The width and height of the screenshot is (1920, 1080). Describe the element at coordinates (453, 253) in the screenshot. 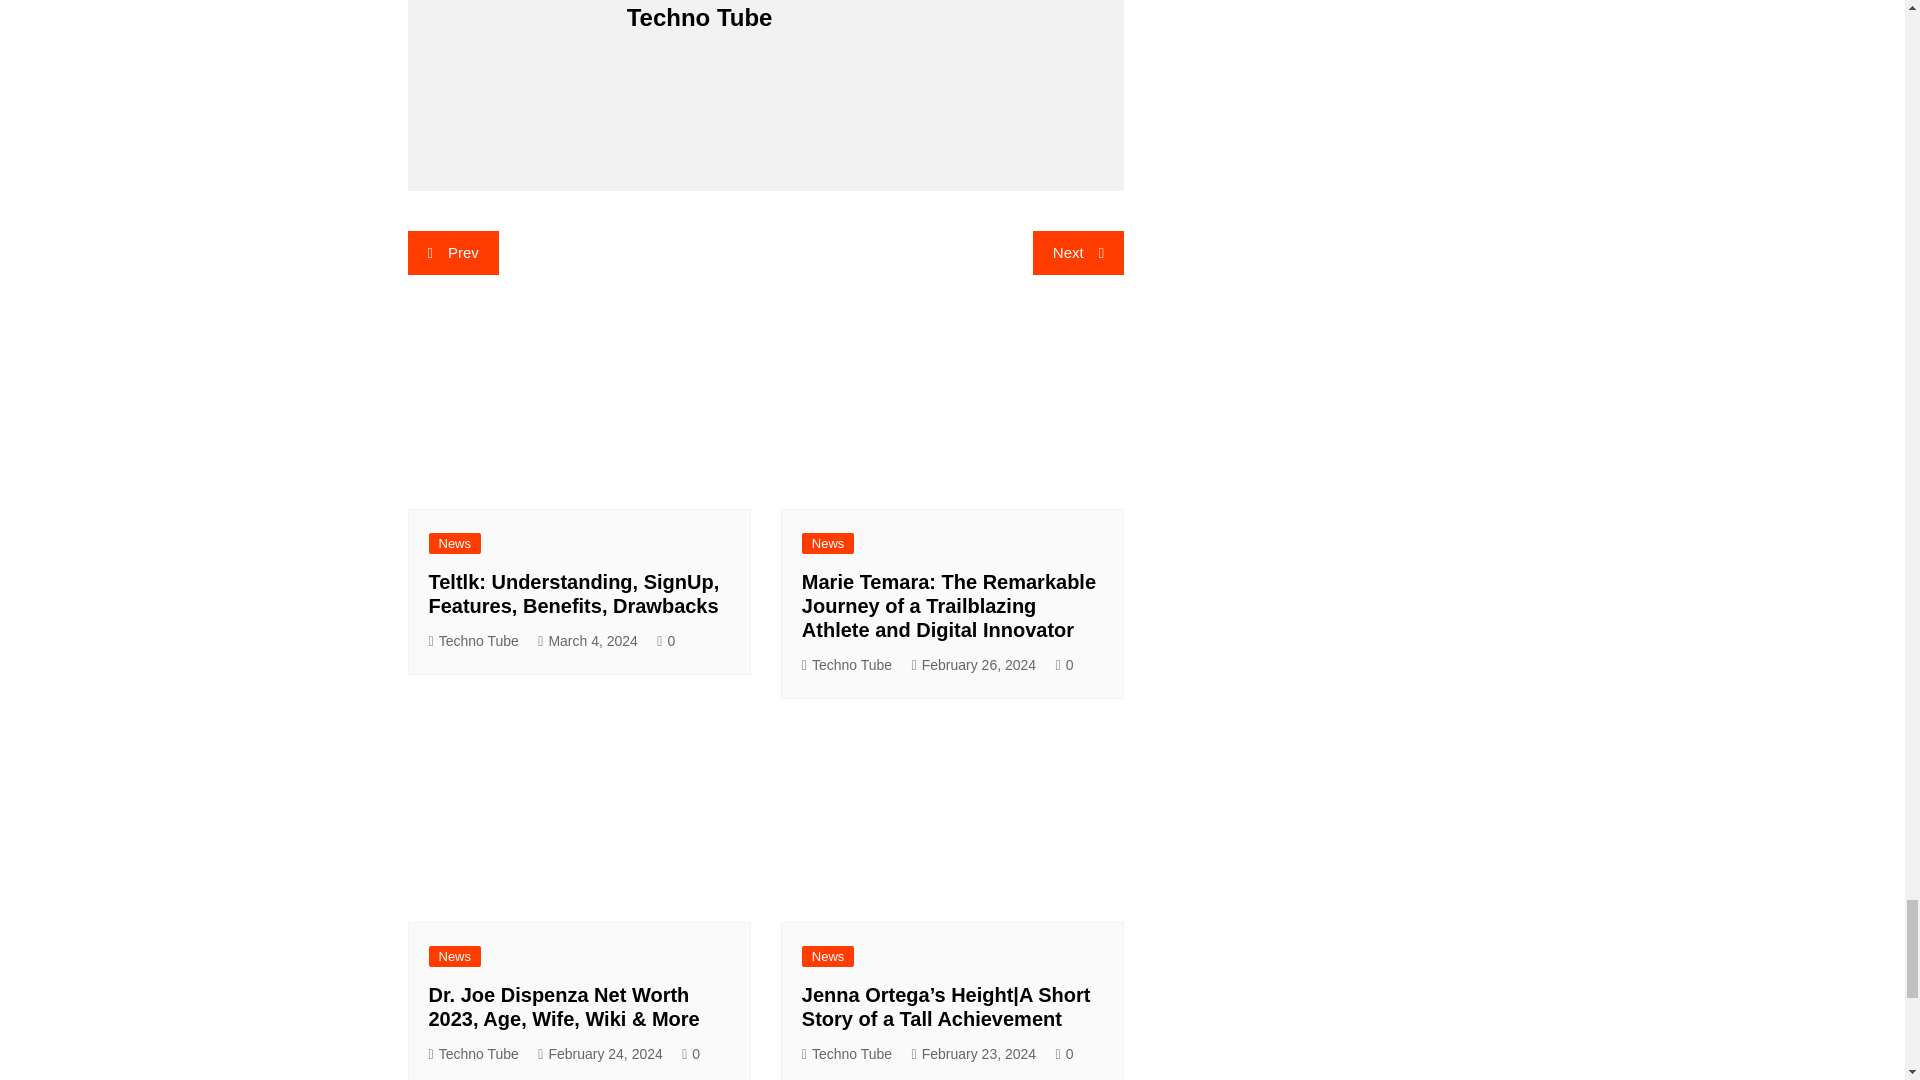

I see `Prev` at that location.